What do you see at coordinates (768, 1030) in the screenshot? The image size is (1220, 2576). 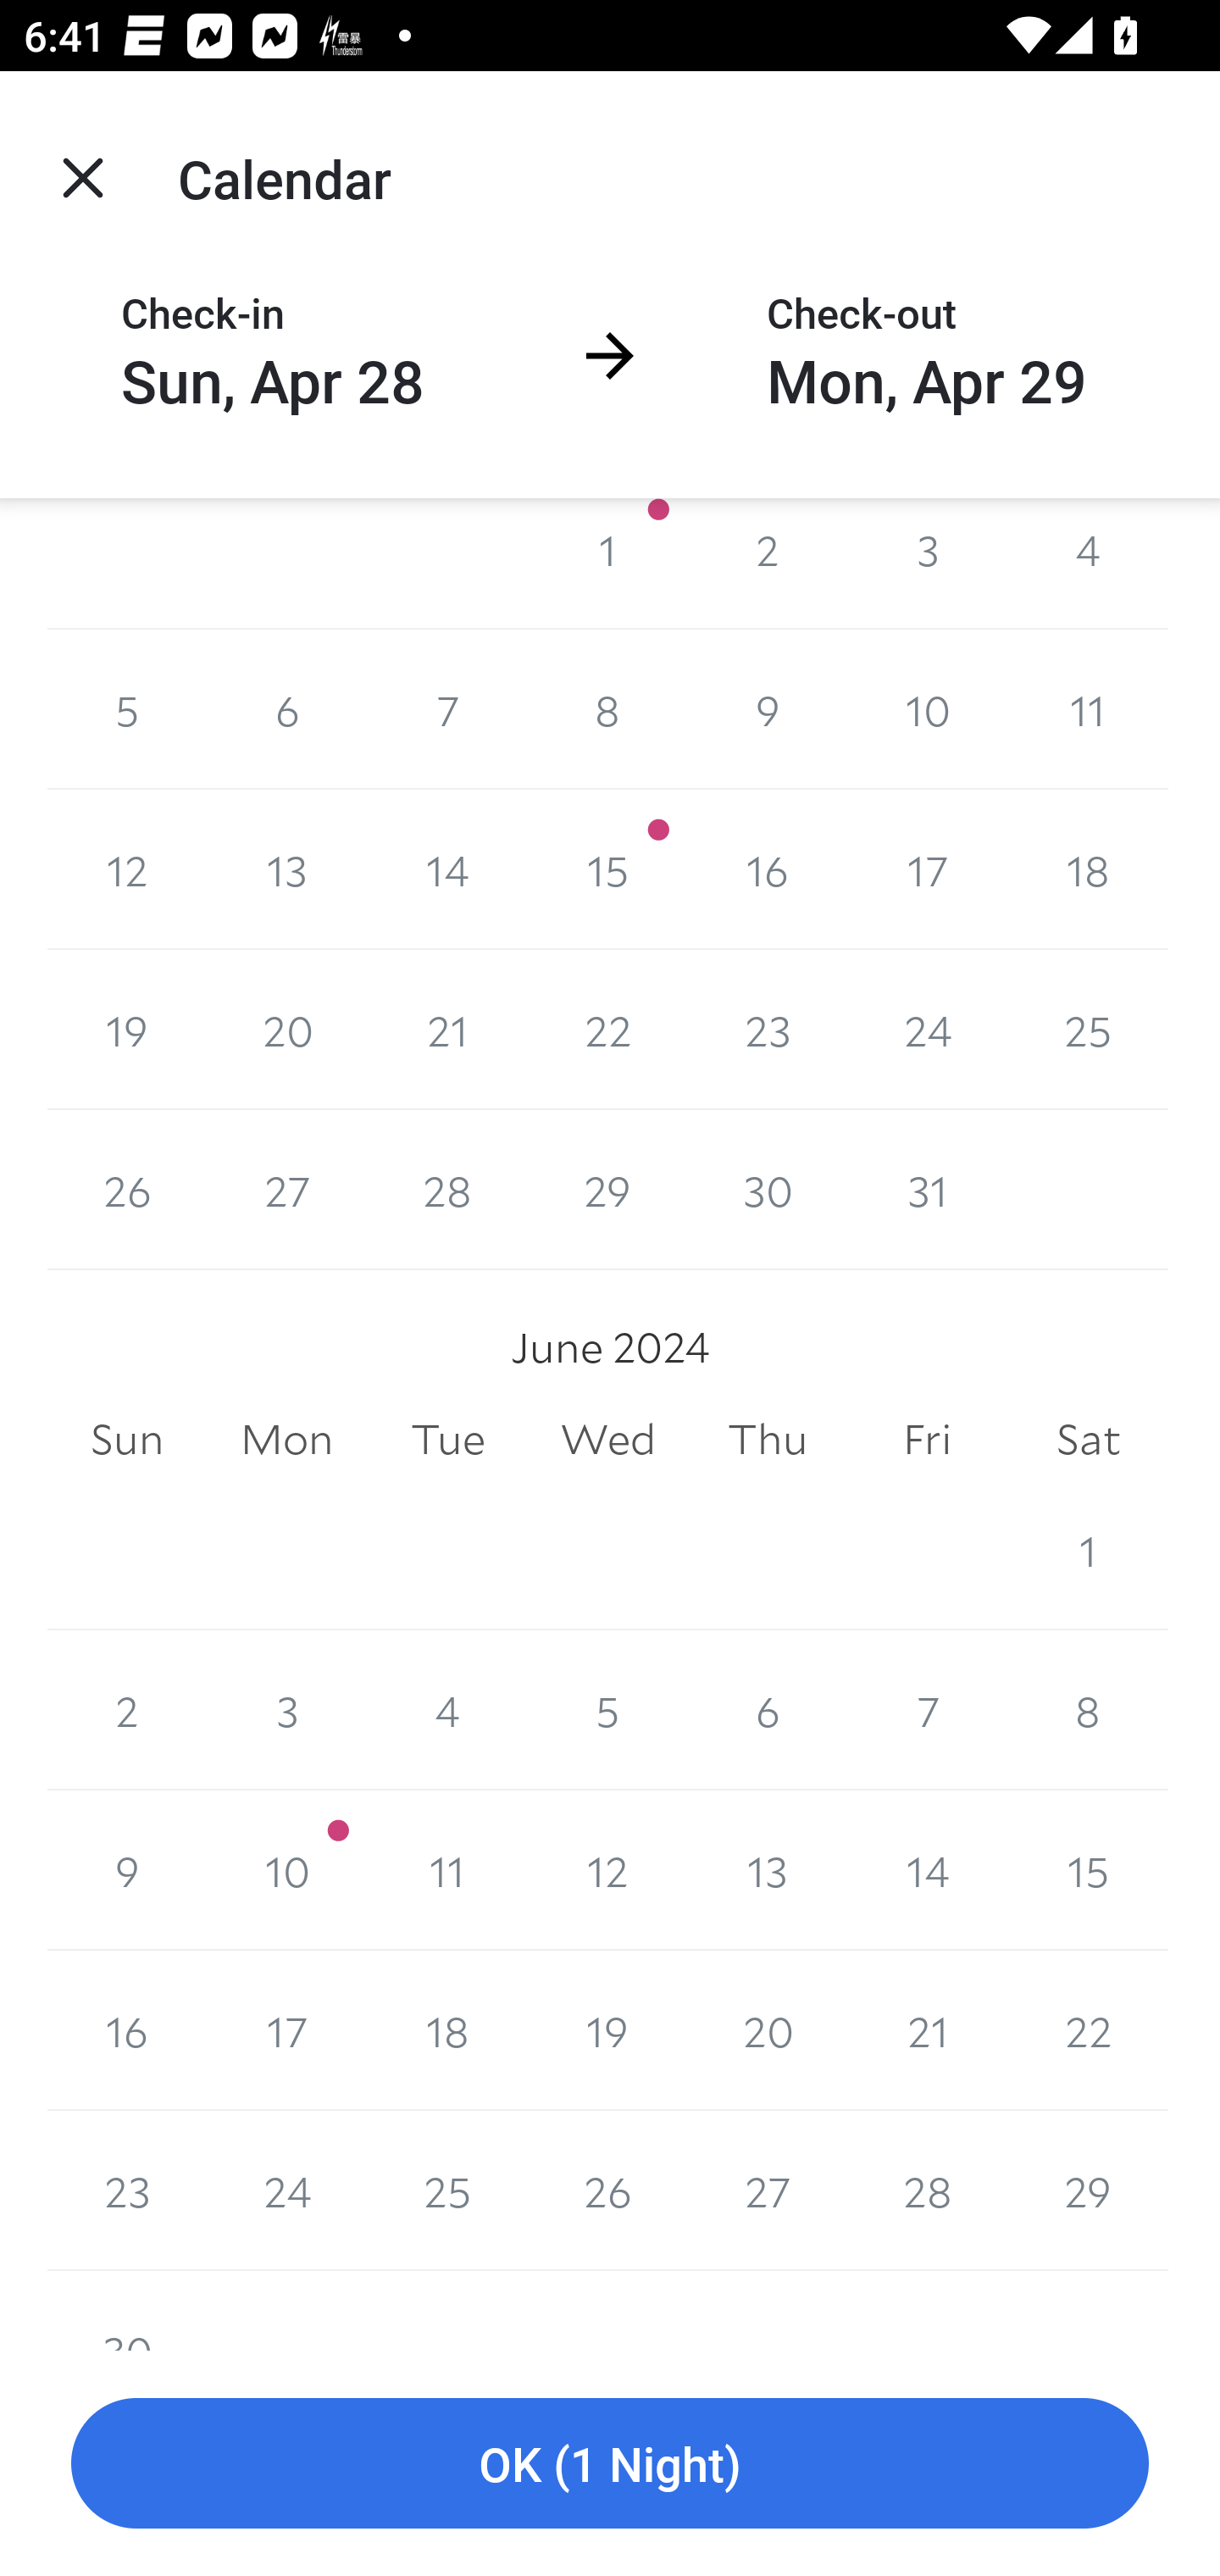 I see `23 23 May 2024` at bounding box center [768, 1030].